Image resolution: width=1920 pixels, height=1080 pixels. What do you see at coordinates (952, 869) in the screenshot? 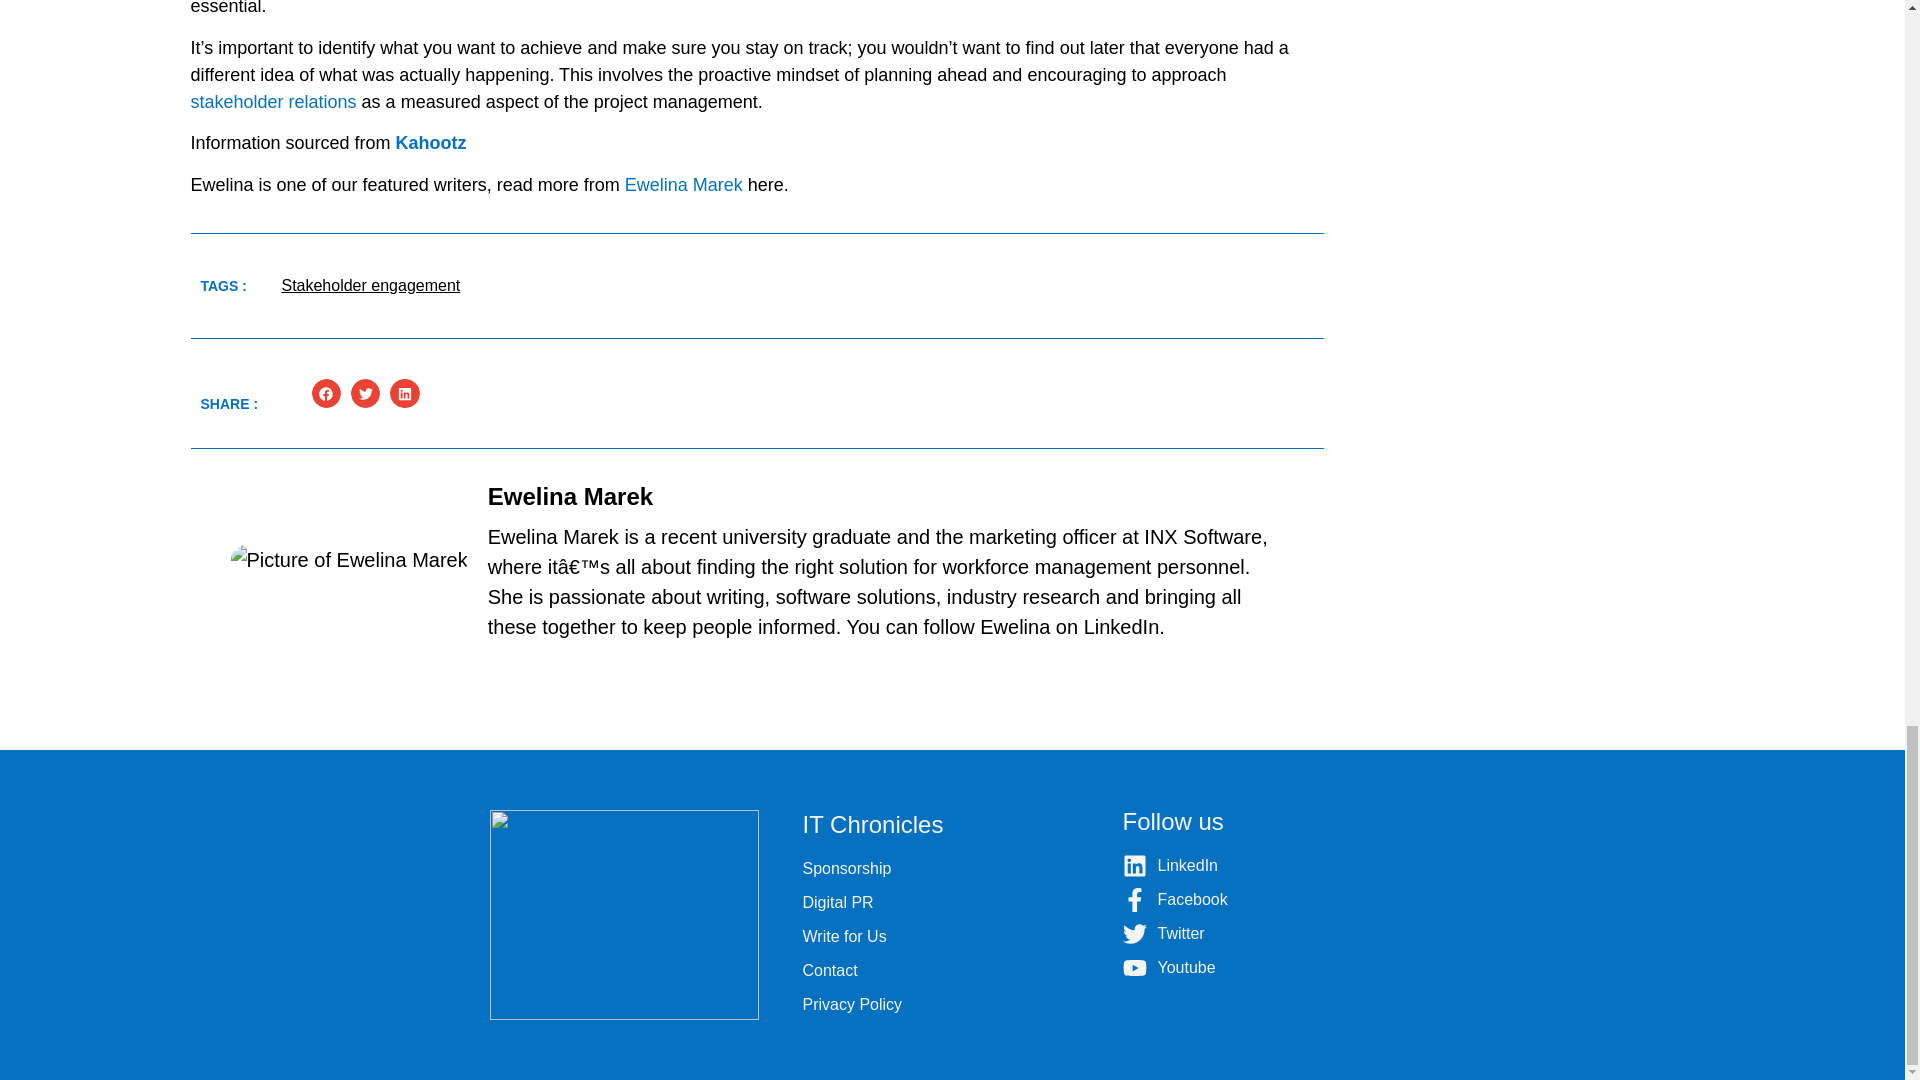
I see `Sponsorship` at bounding box center [952, 869].